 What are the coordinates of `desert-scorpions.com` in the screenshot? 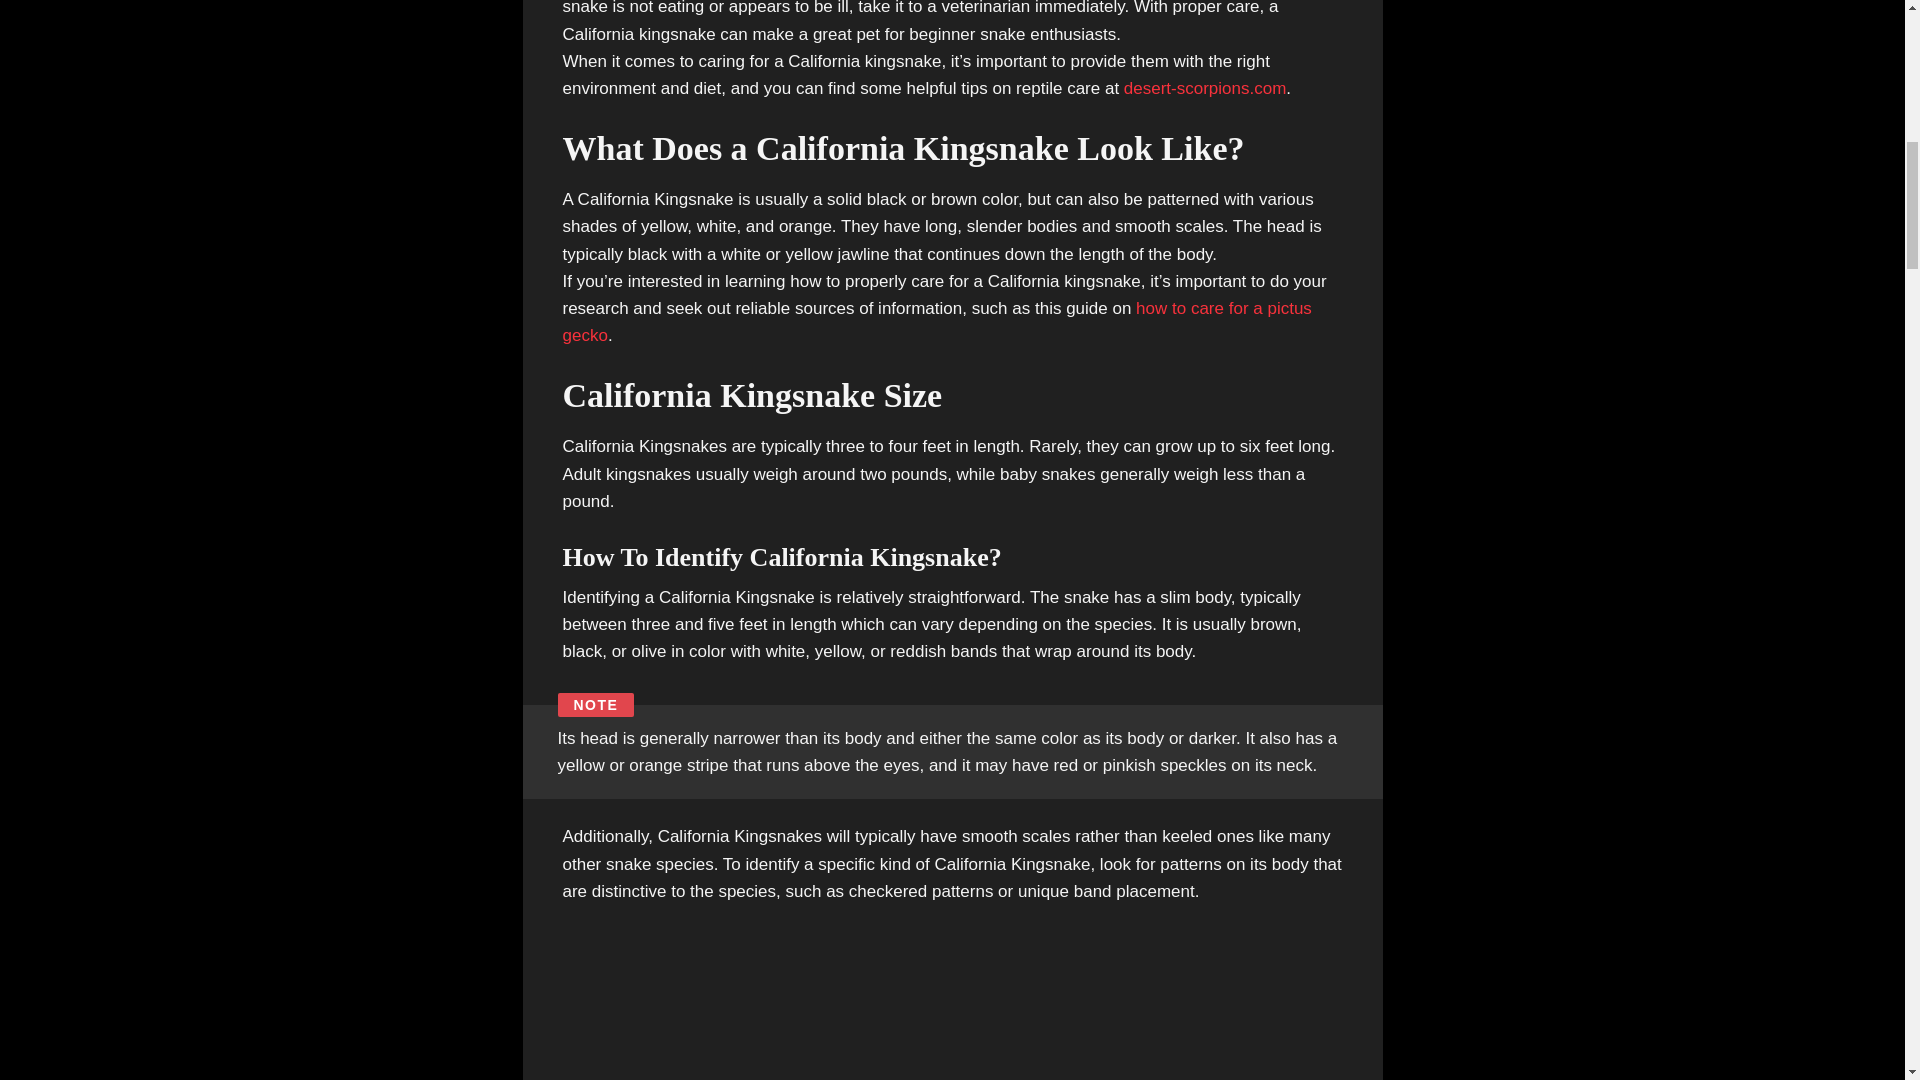 It's located at (1204, 88).